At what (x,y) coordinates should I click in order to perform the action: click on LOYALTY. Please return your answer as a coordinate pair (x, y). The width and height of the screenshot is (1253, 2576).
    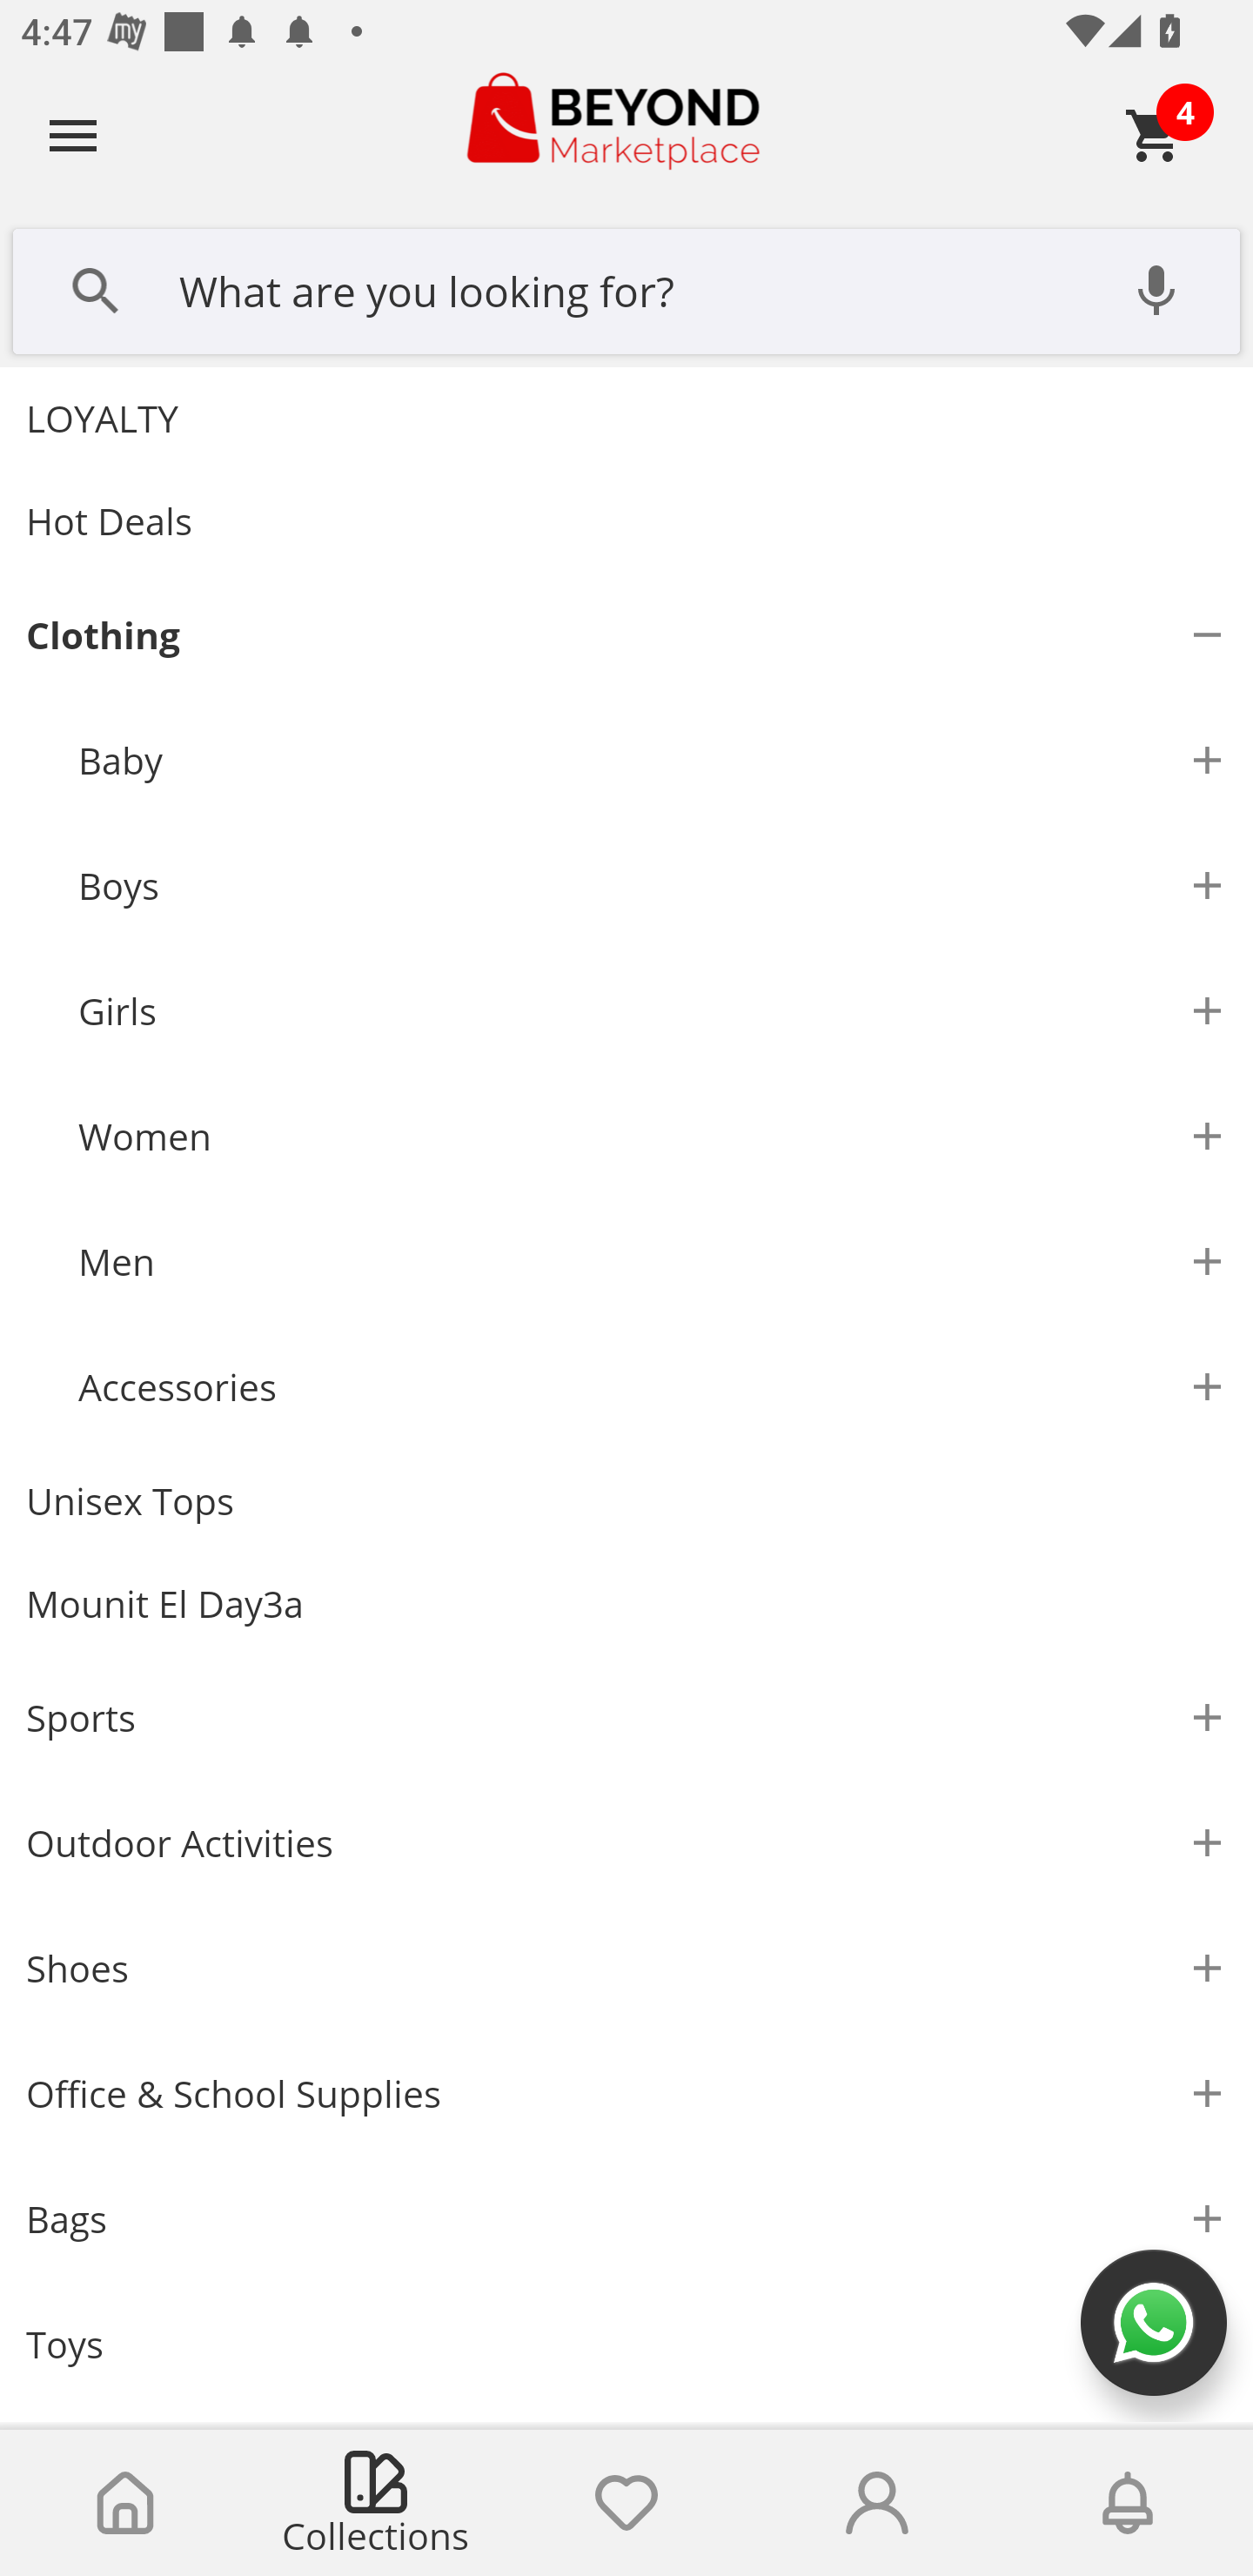
    Looking at the image, I should click on (626, 418).